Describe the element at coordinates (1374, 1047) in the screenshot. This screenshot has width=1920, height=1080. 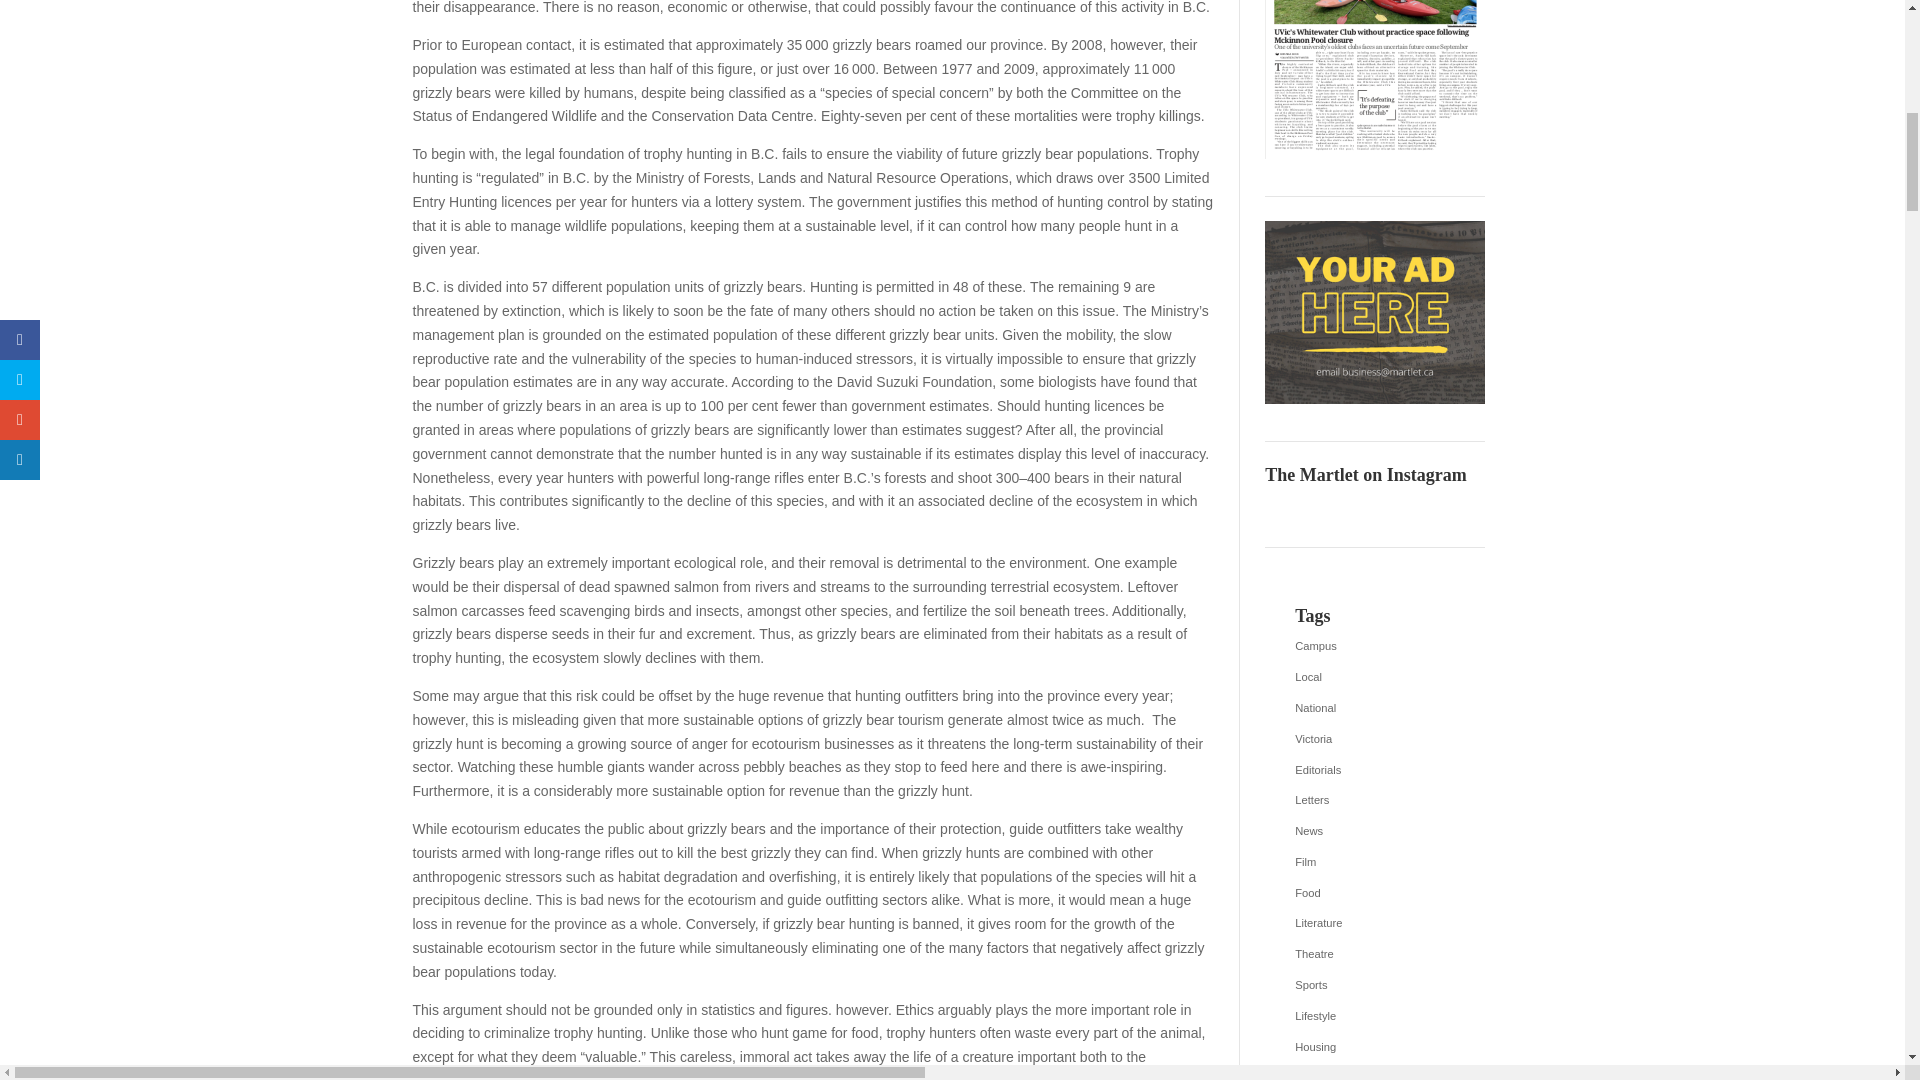
I see `Housing` at that location.